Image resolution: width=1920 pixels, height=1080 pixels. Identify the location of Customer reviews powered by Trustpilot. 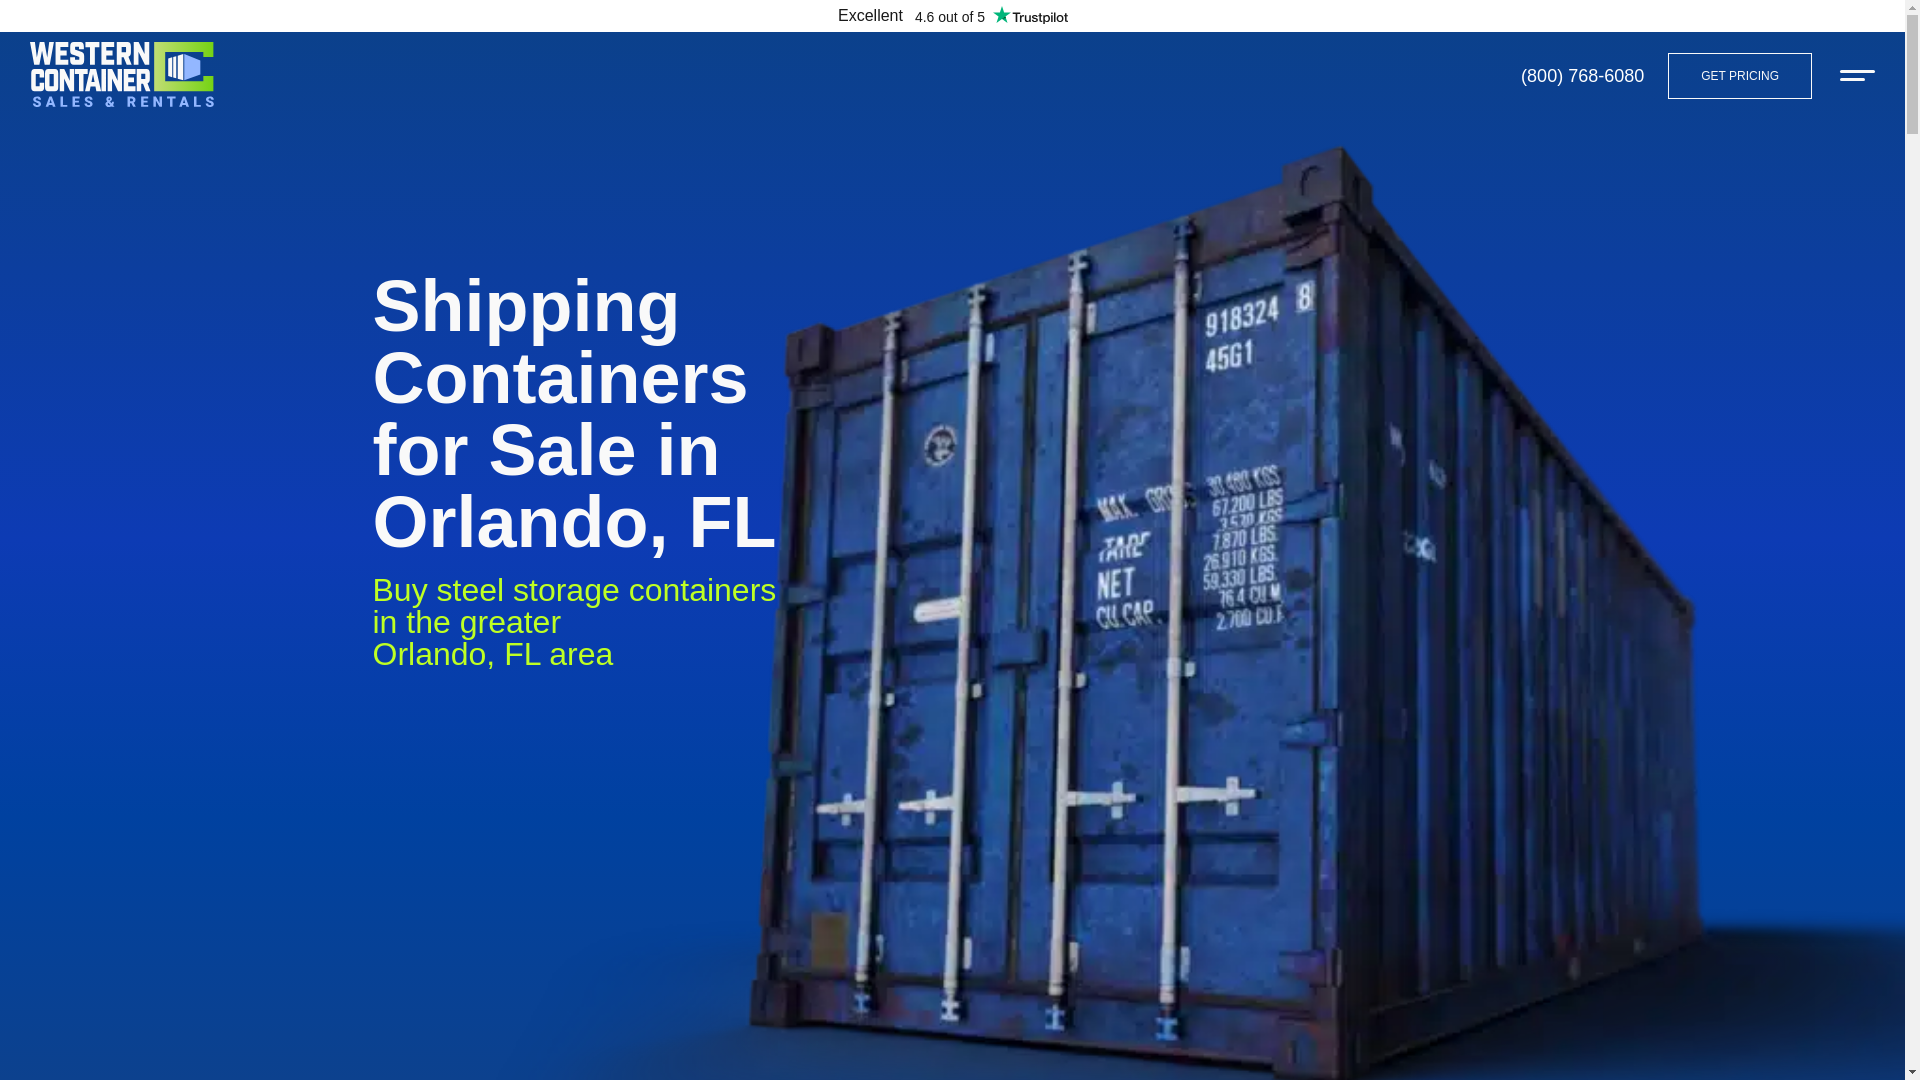
(952, 16).